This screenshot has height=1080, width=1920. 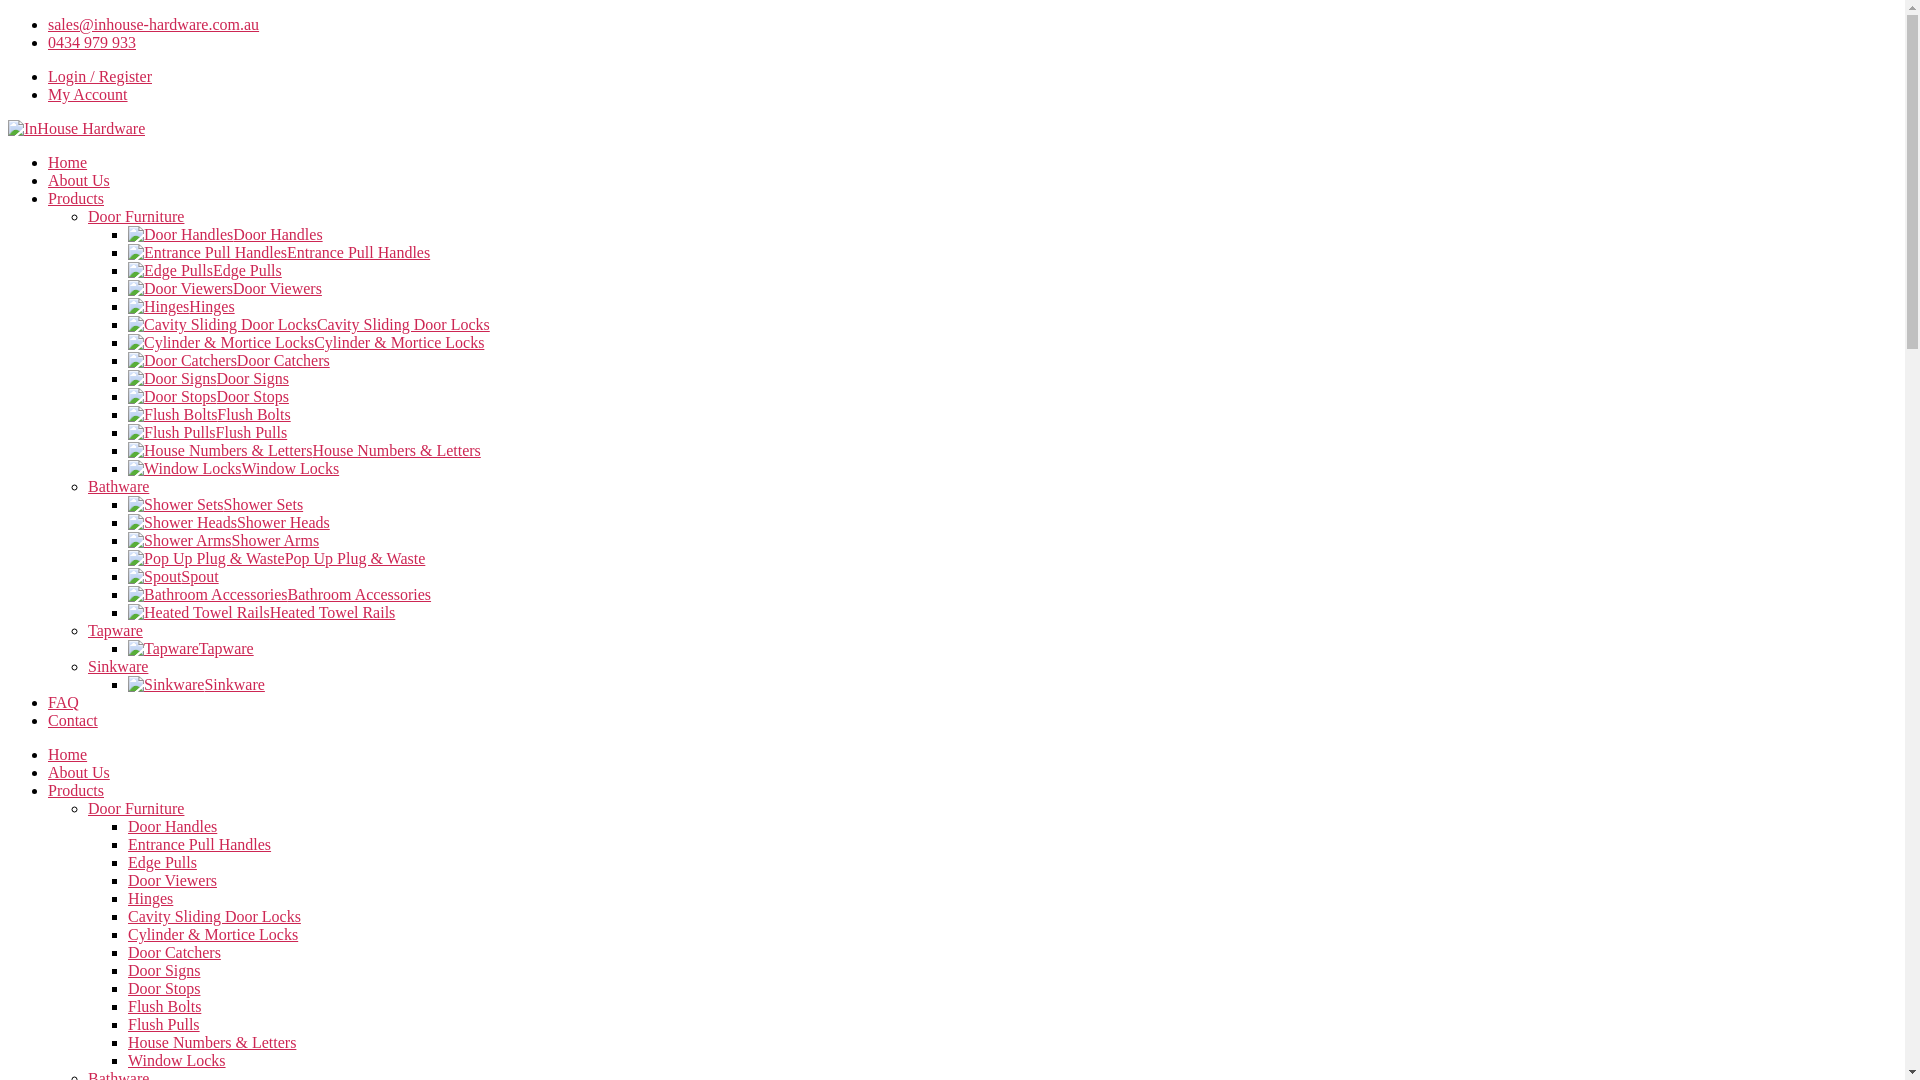 I want to click on Heated Towel Rails, so click(x=333, y=612).